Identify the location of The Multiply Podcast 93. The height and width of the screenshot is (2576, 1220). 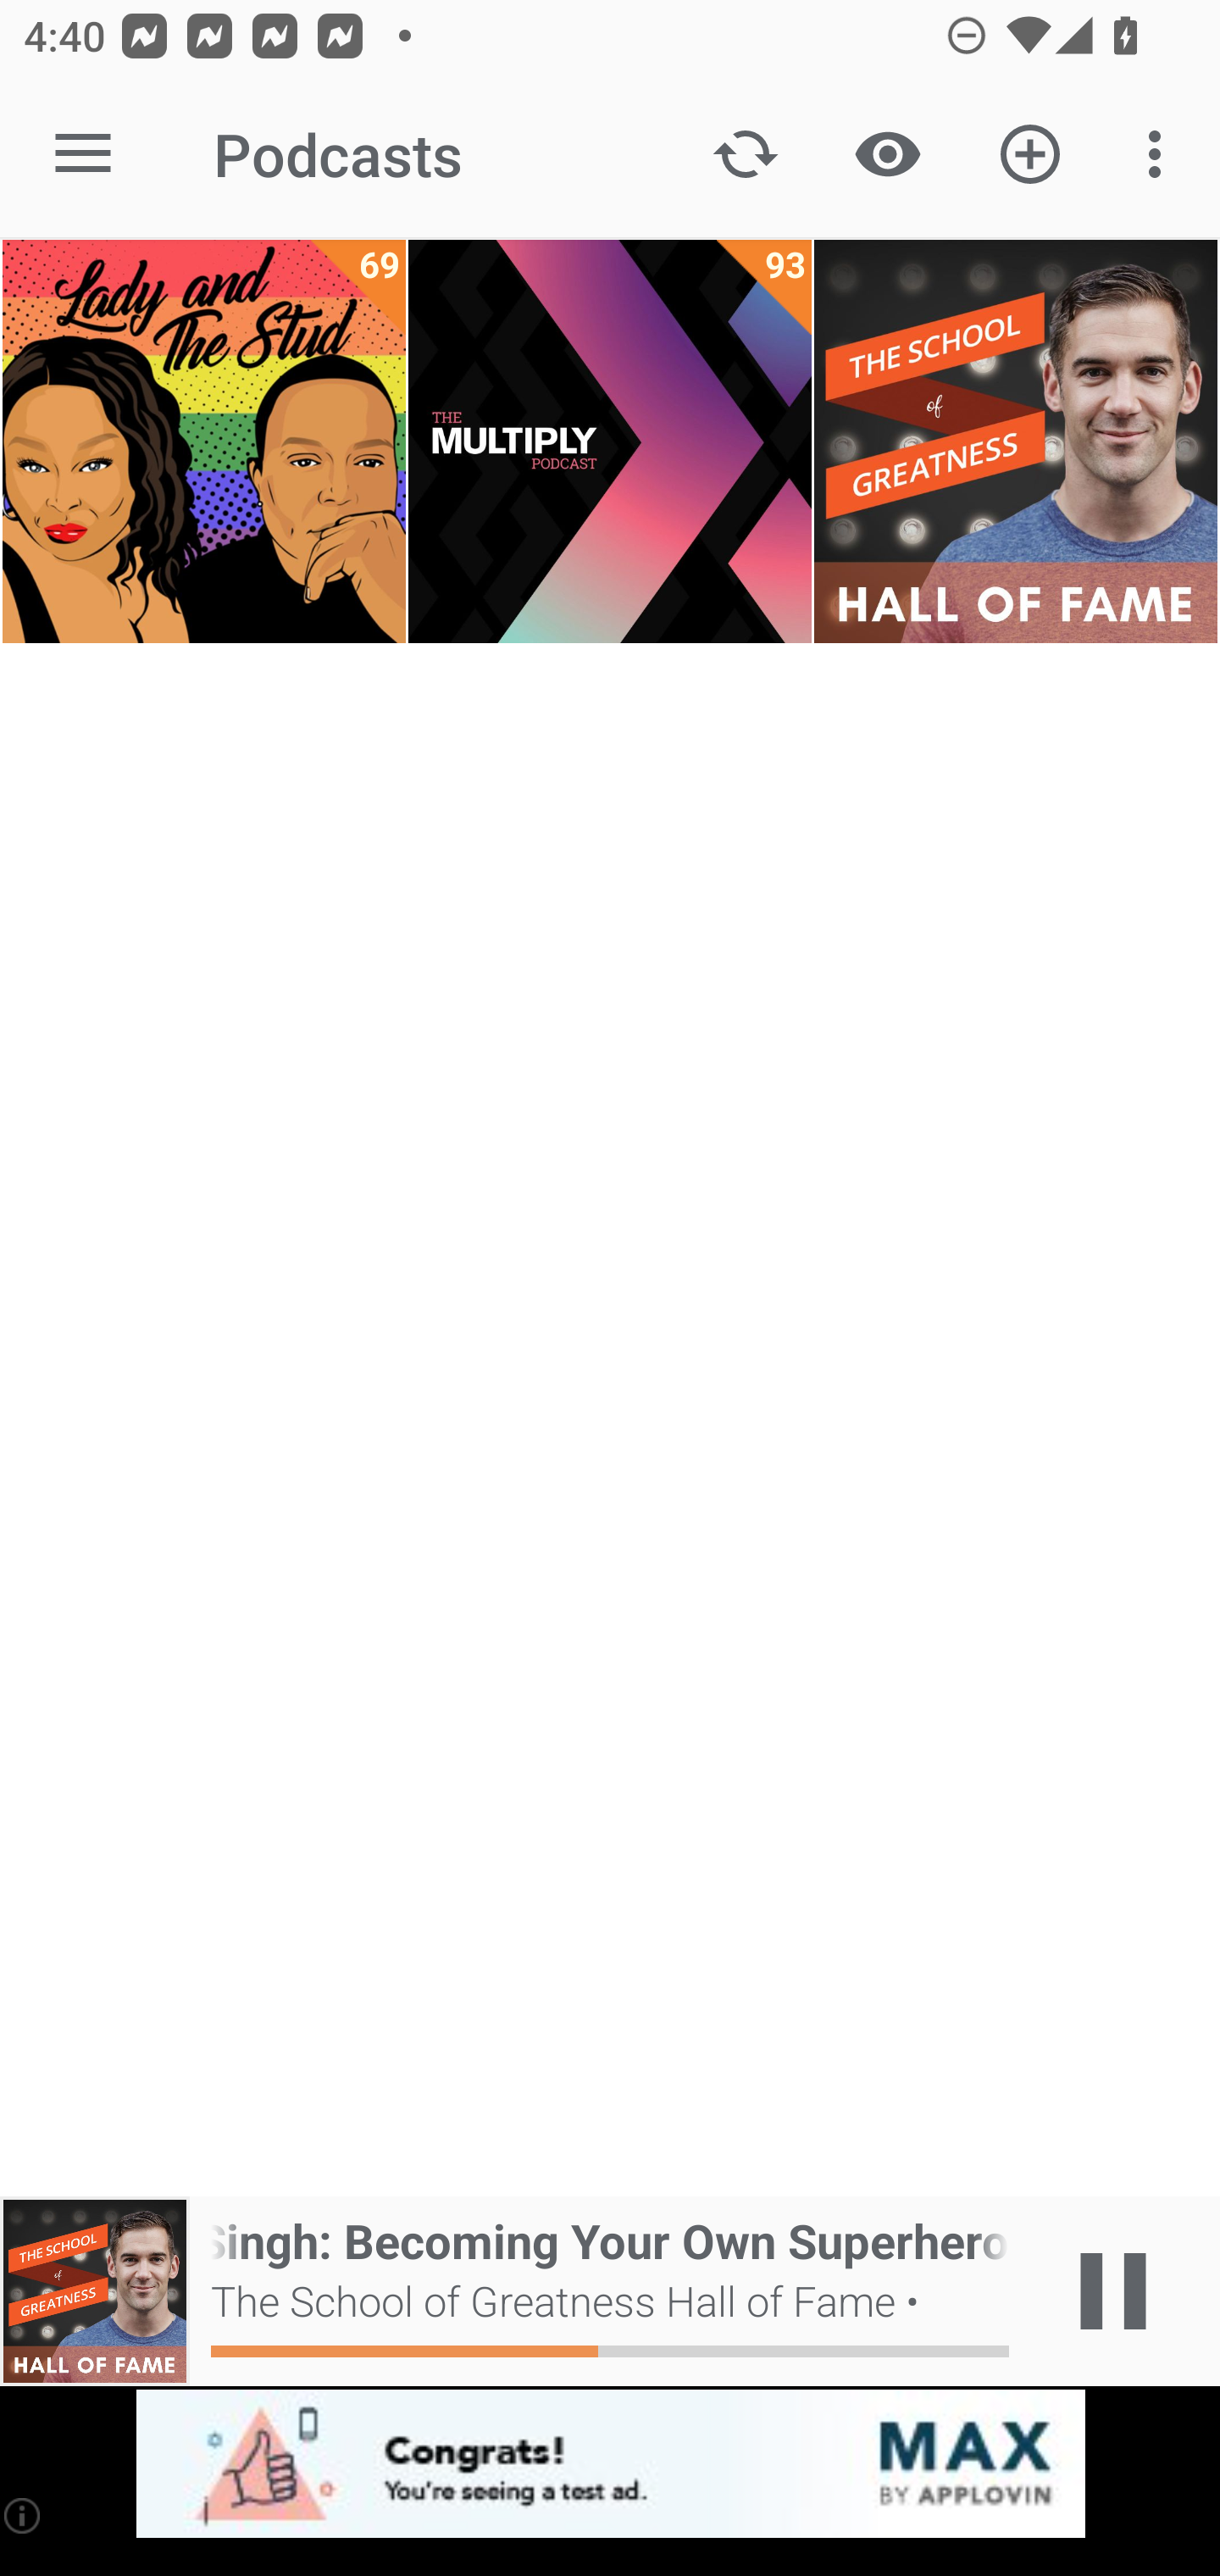
(610, 441).